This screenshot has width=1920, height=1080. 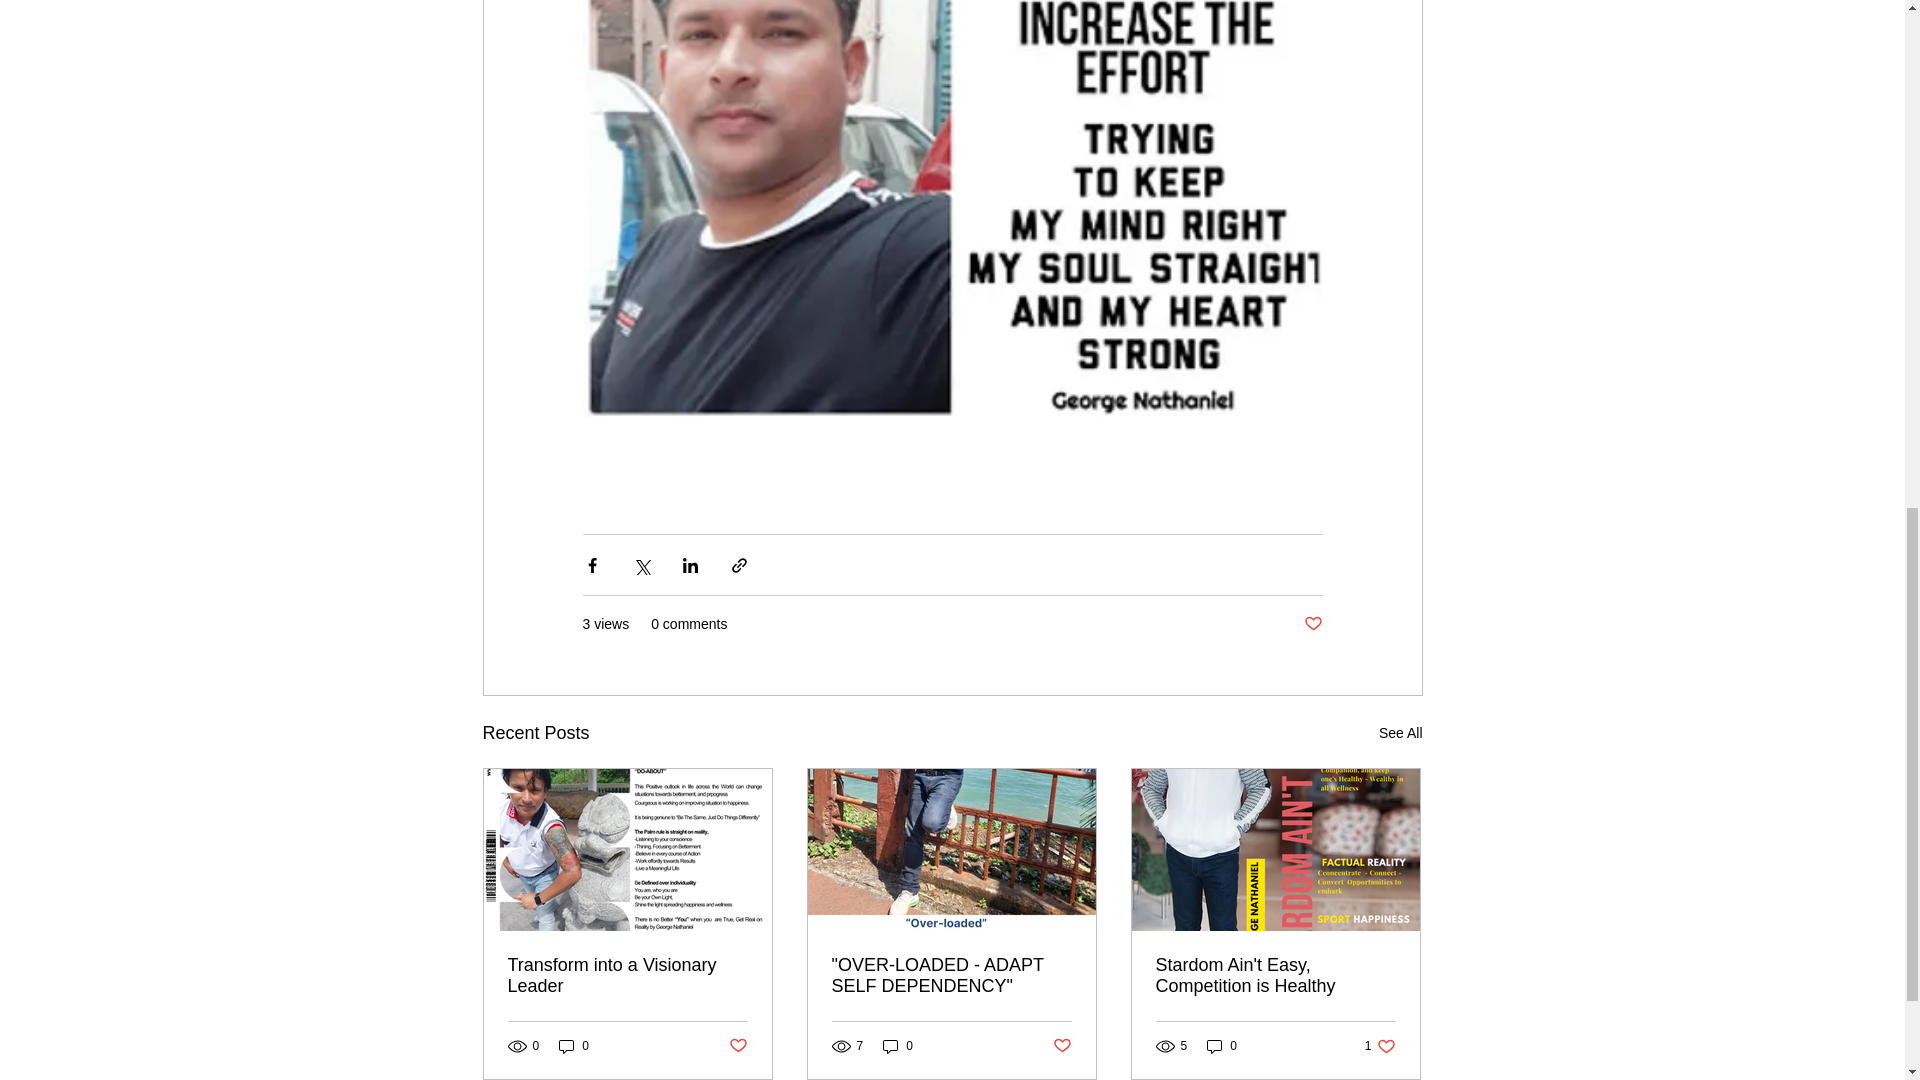 I want to click on See All, so click(x=1380, y=1046).